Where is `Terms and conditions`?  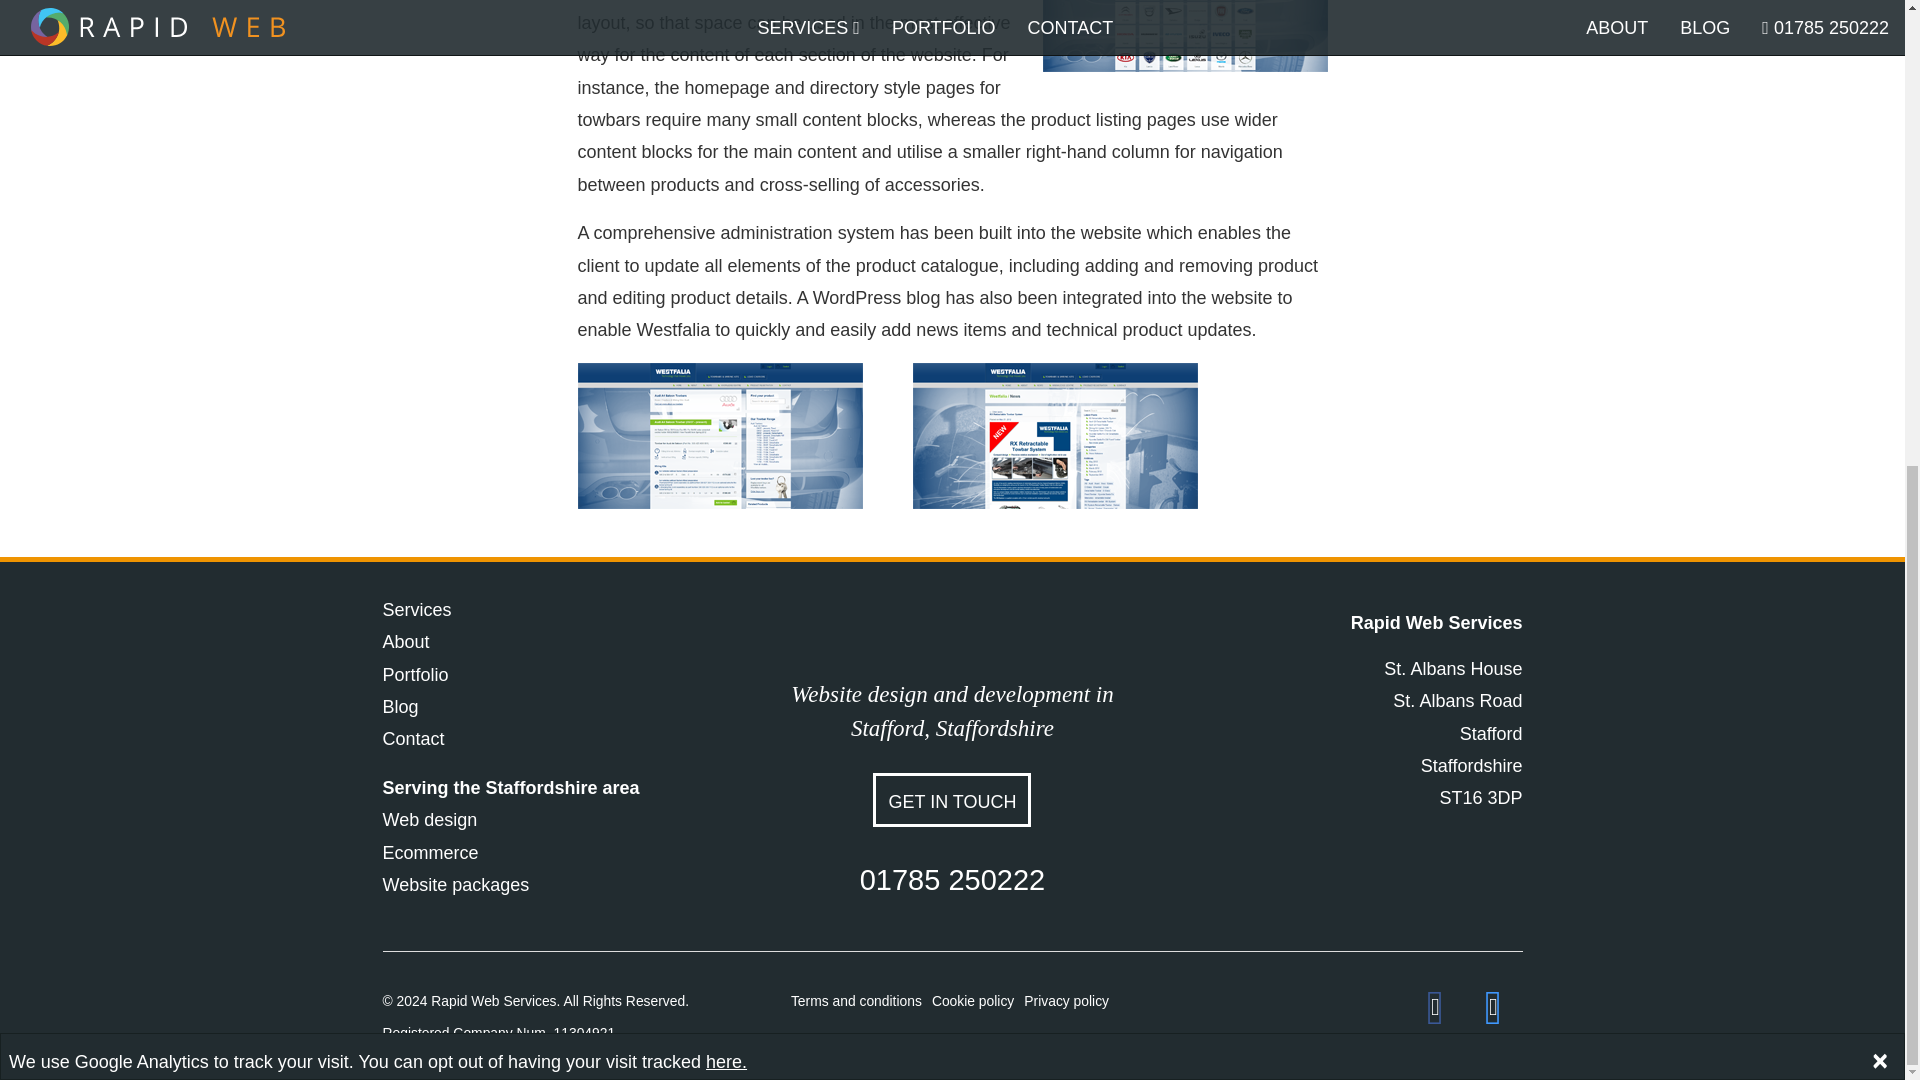
Terms and conditions is located at coordinates (856, 1000).